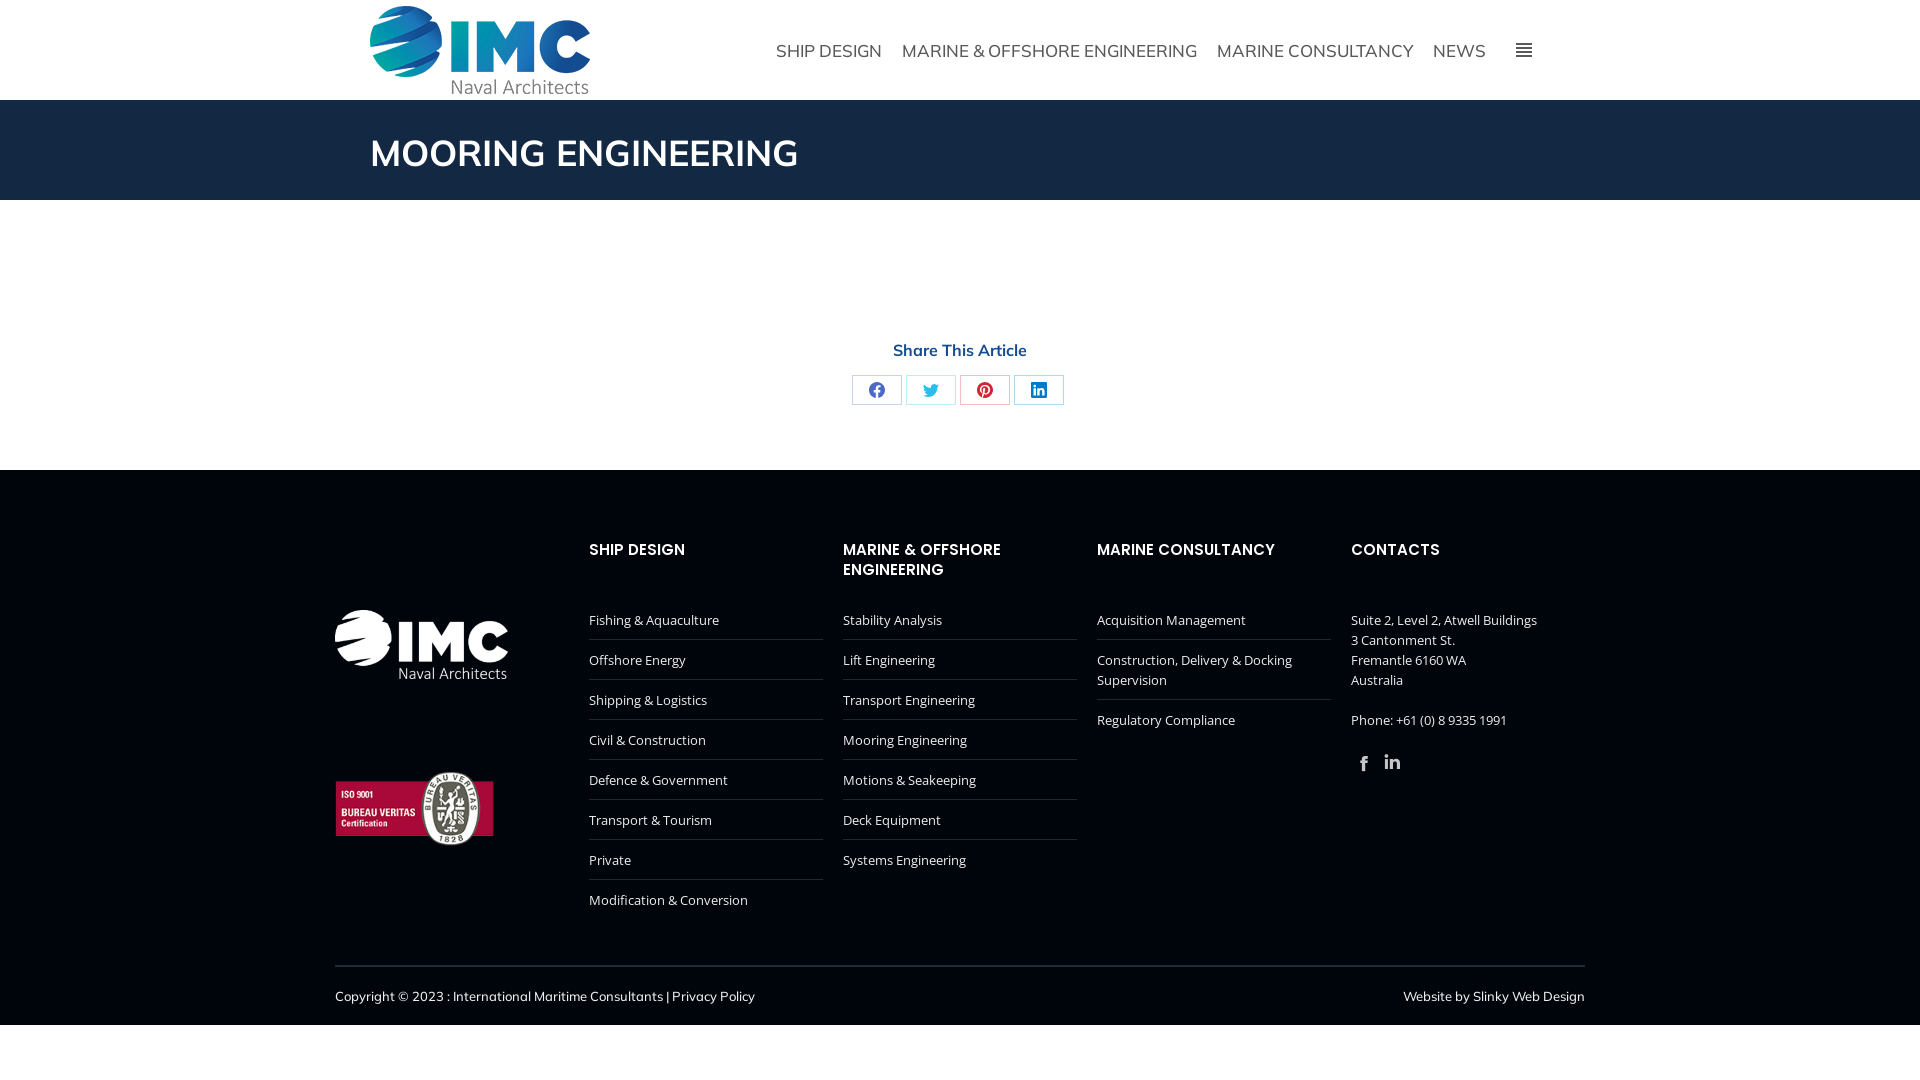  What do you see at coordinates (1364, 763) in the screenshot?
I see `Facebook` at bounding box center [1364, 763].